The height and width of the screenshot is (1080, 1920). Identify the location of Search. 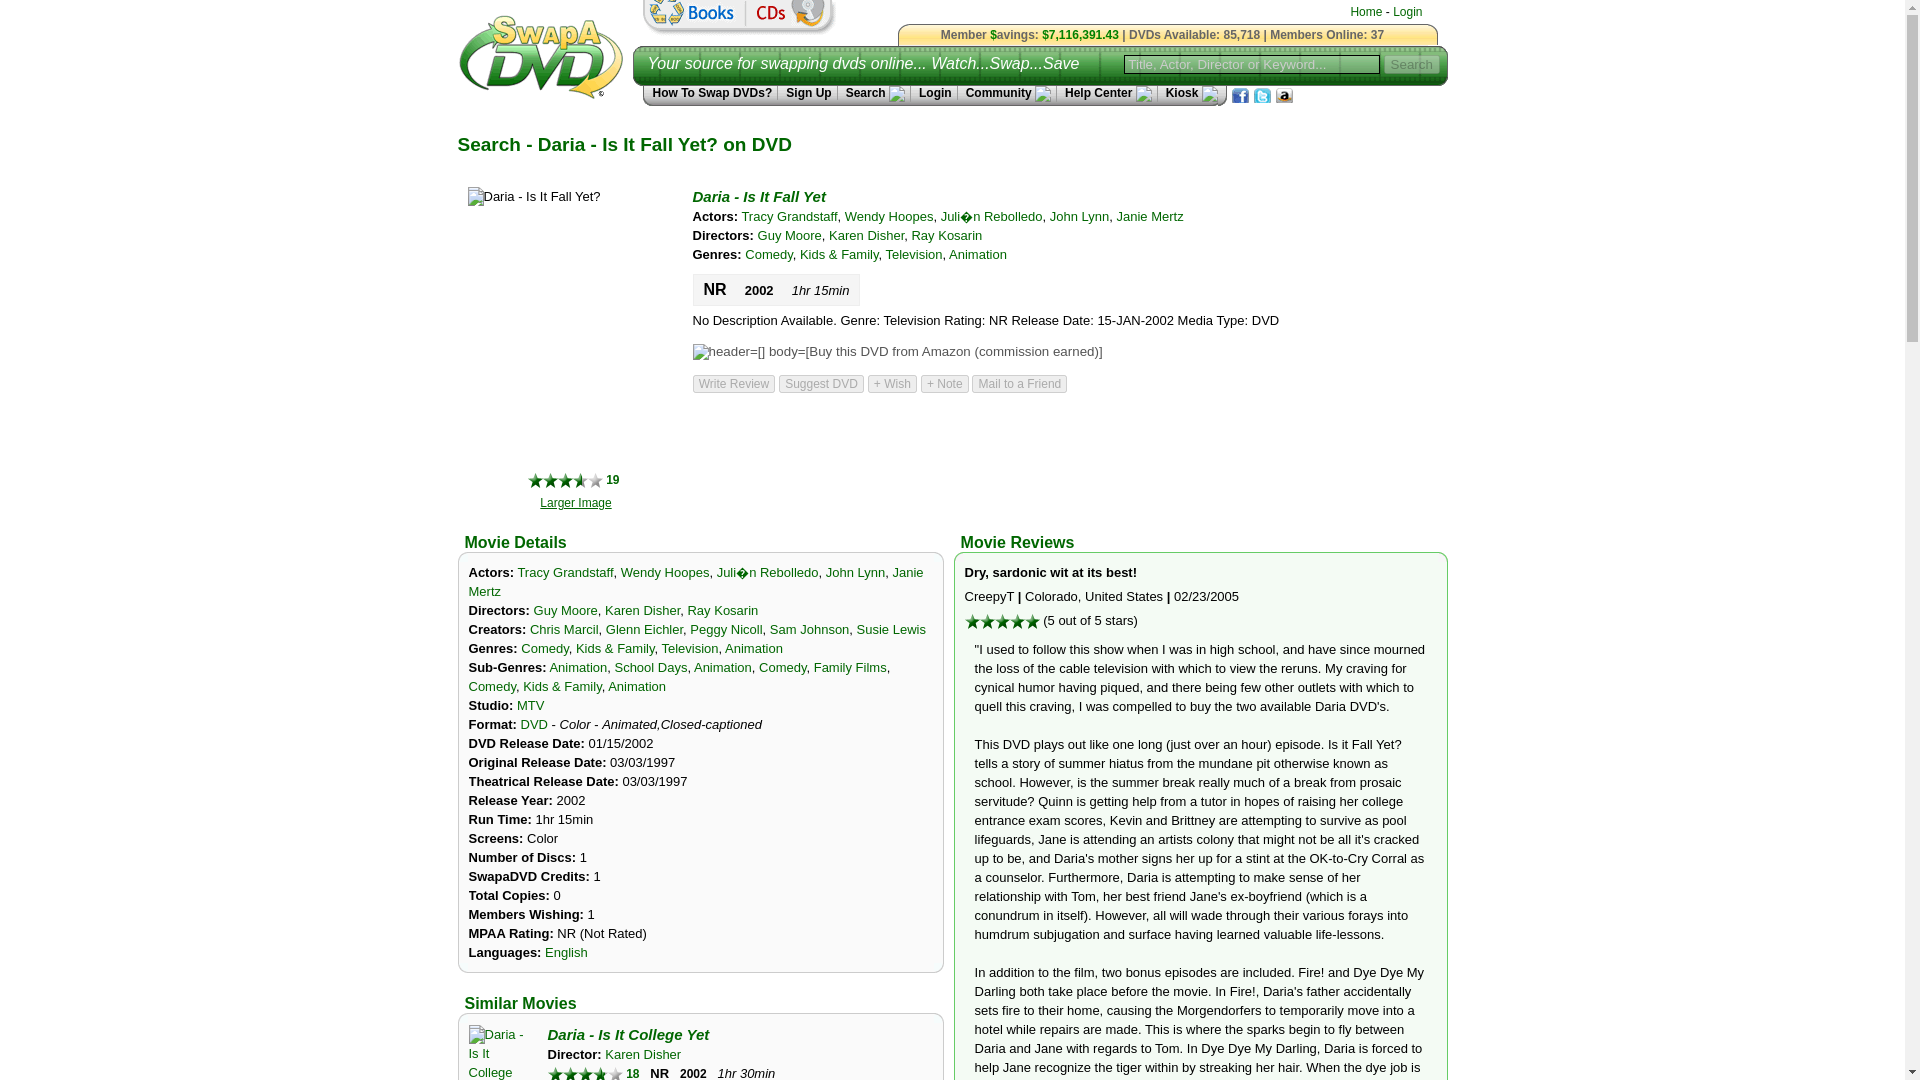
(1412, 64).